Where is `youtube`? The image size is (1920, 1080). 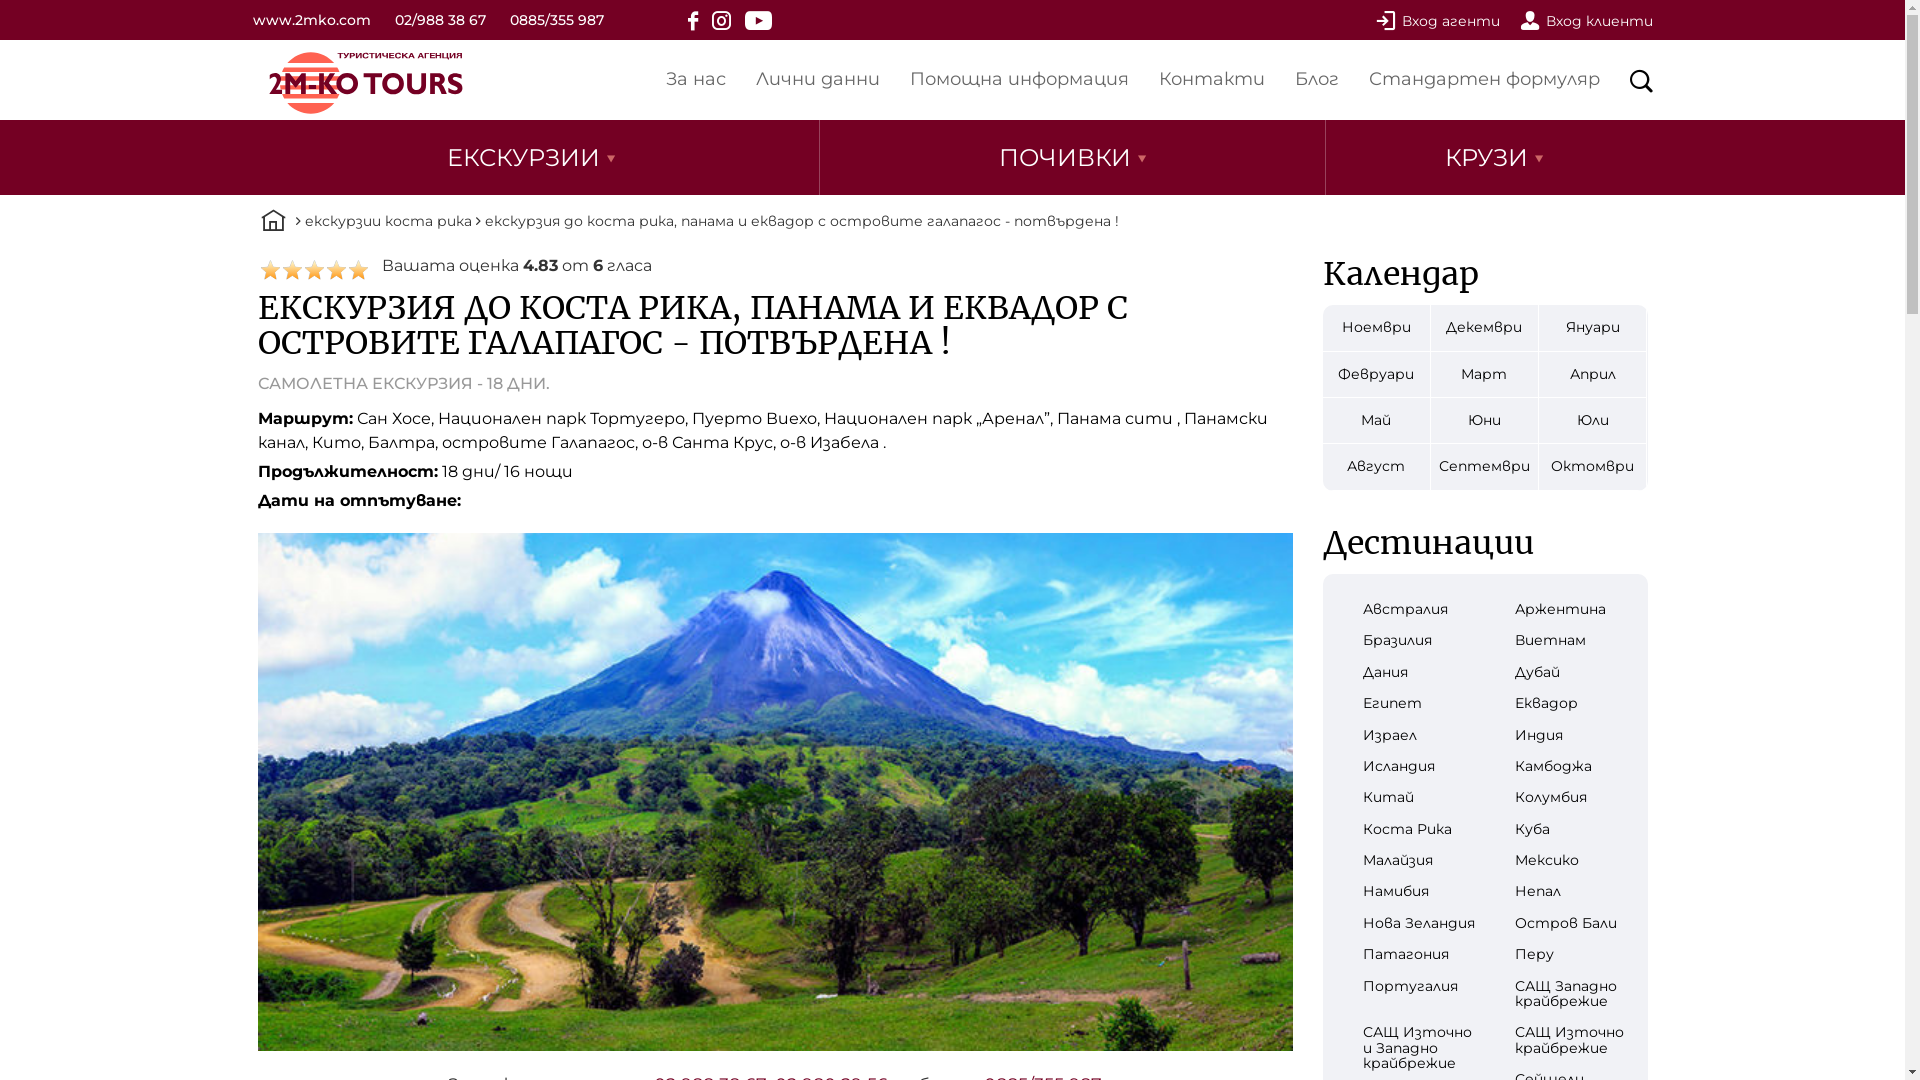
youtube is located at coordinates (758, 20).